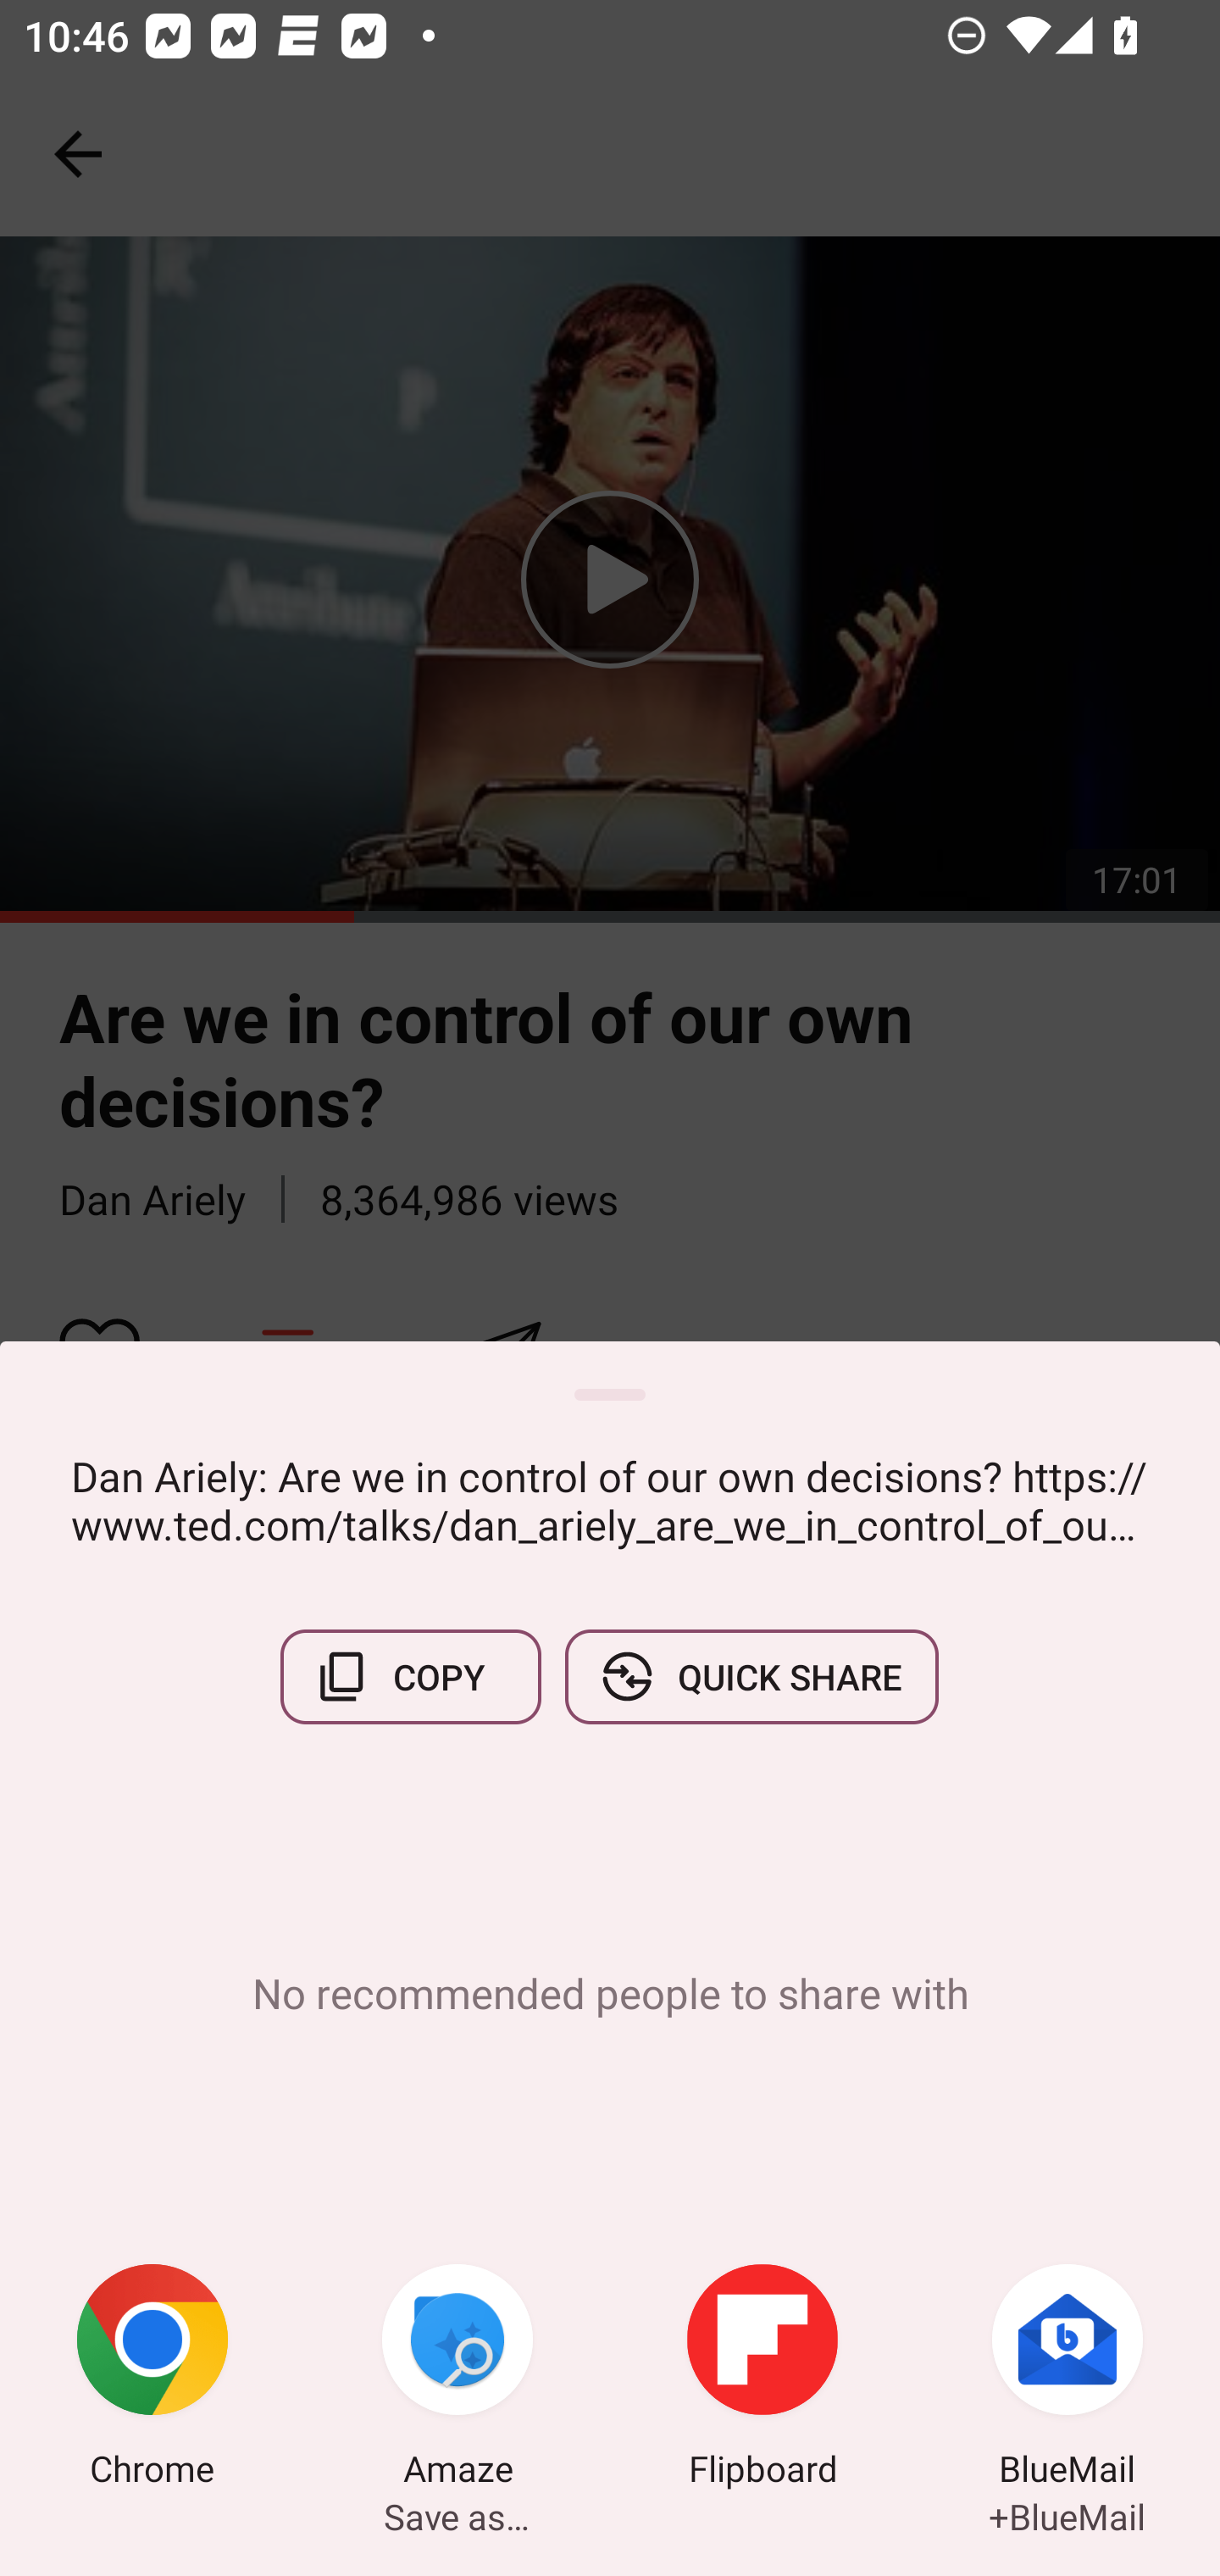 The width and height of the screenshot is (1220, 2576). What do you see at coordinates (152, 2379) in the screenshot?
I see `Chrome` at bounding box center [152, 2379].